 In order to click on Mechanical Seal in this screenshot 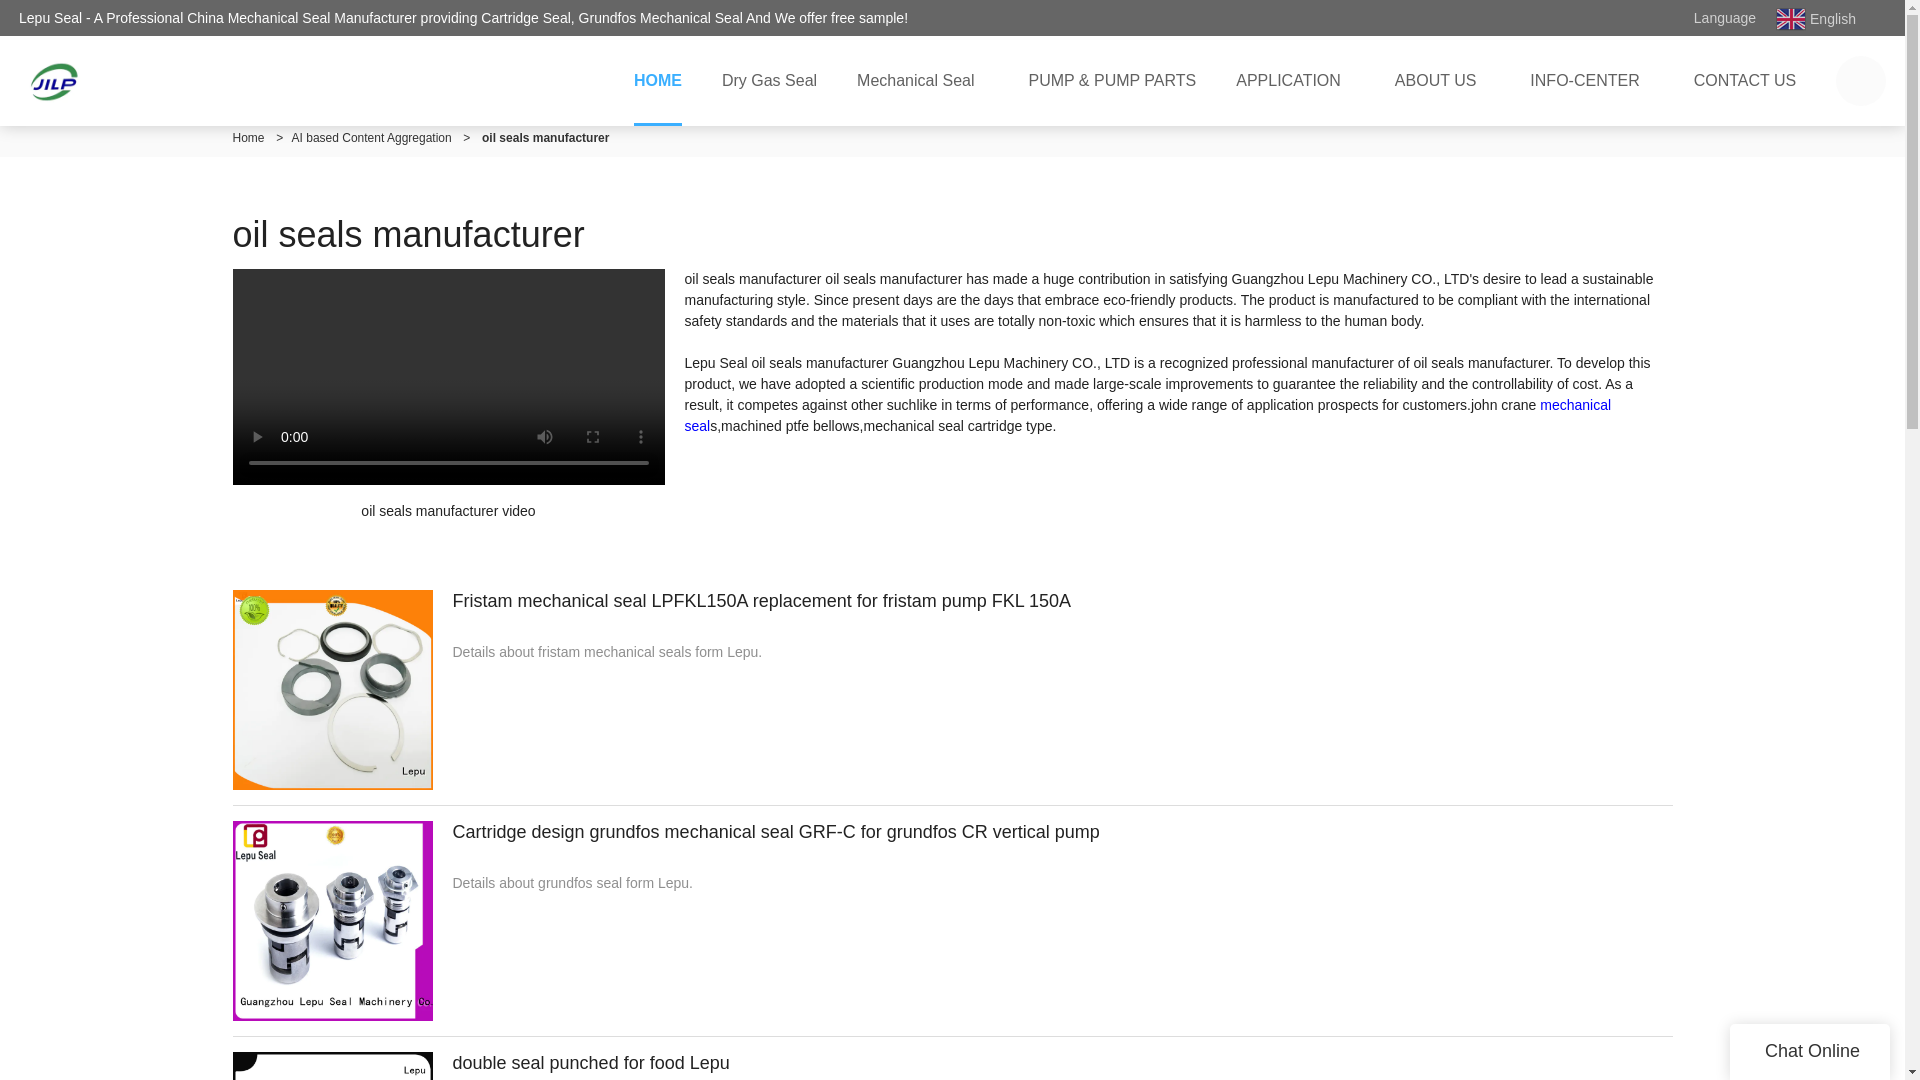, I will do `click(922, 80)`.